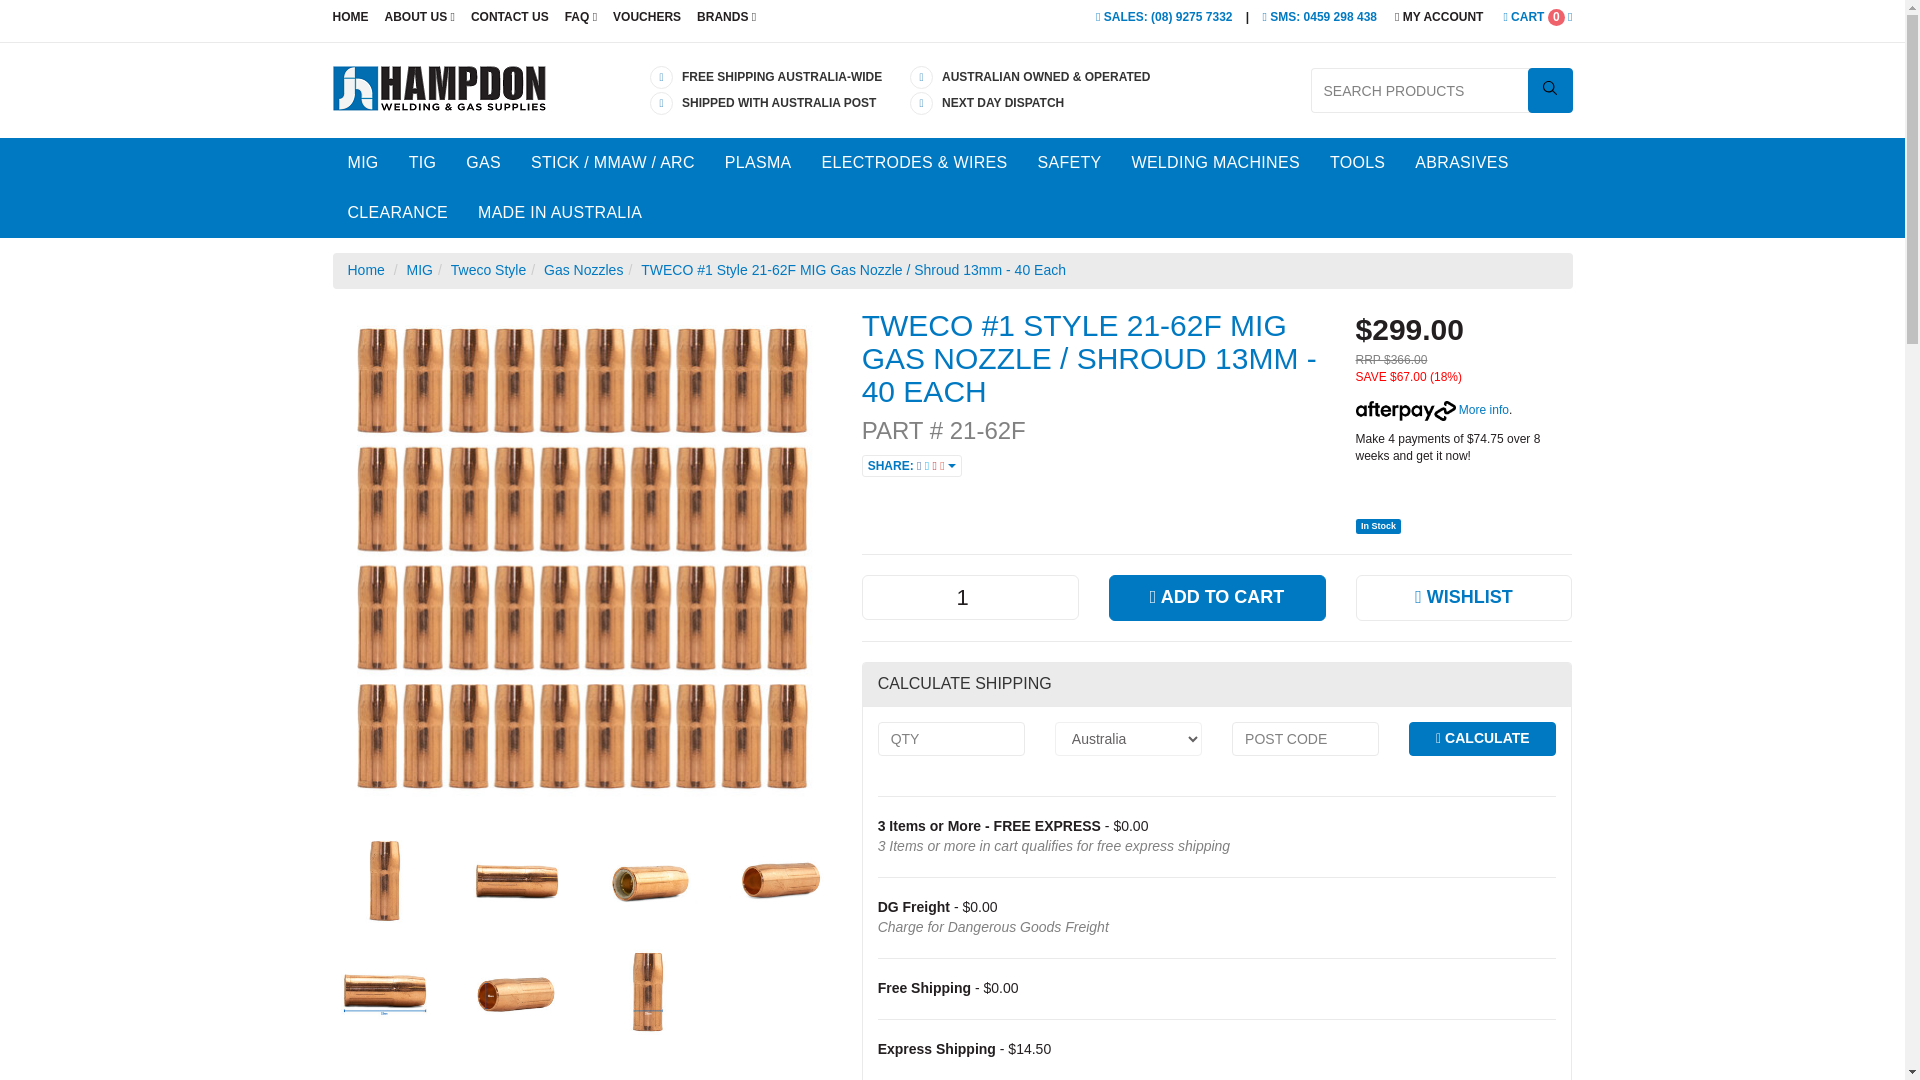  What do you see at coordinates (580, 16) in the screenshot?
I see `FAQ` at bounding box center [580, 16].